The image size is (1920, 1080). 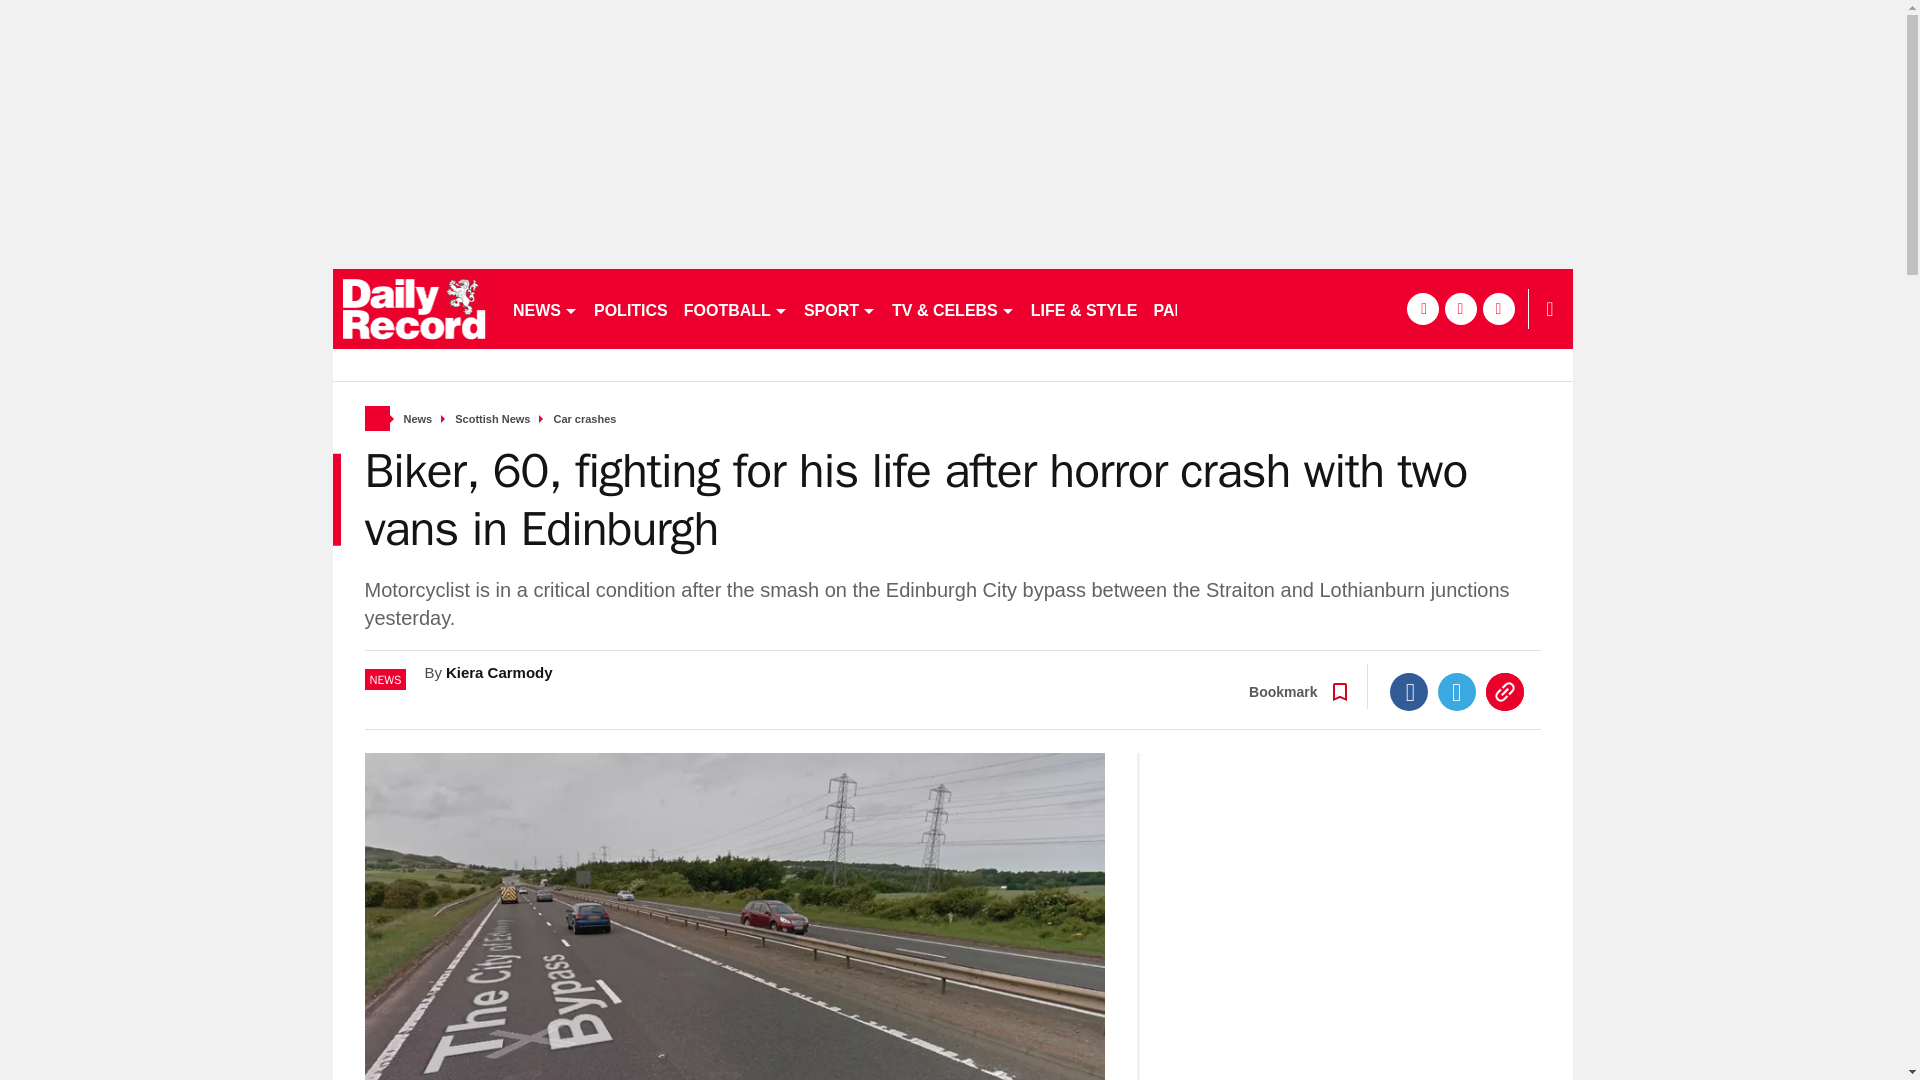 What do you see at coordinates (1409, 691) in the screenshot?
I see `Facebook` at bounding box center [1409, 691].